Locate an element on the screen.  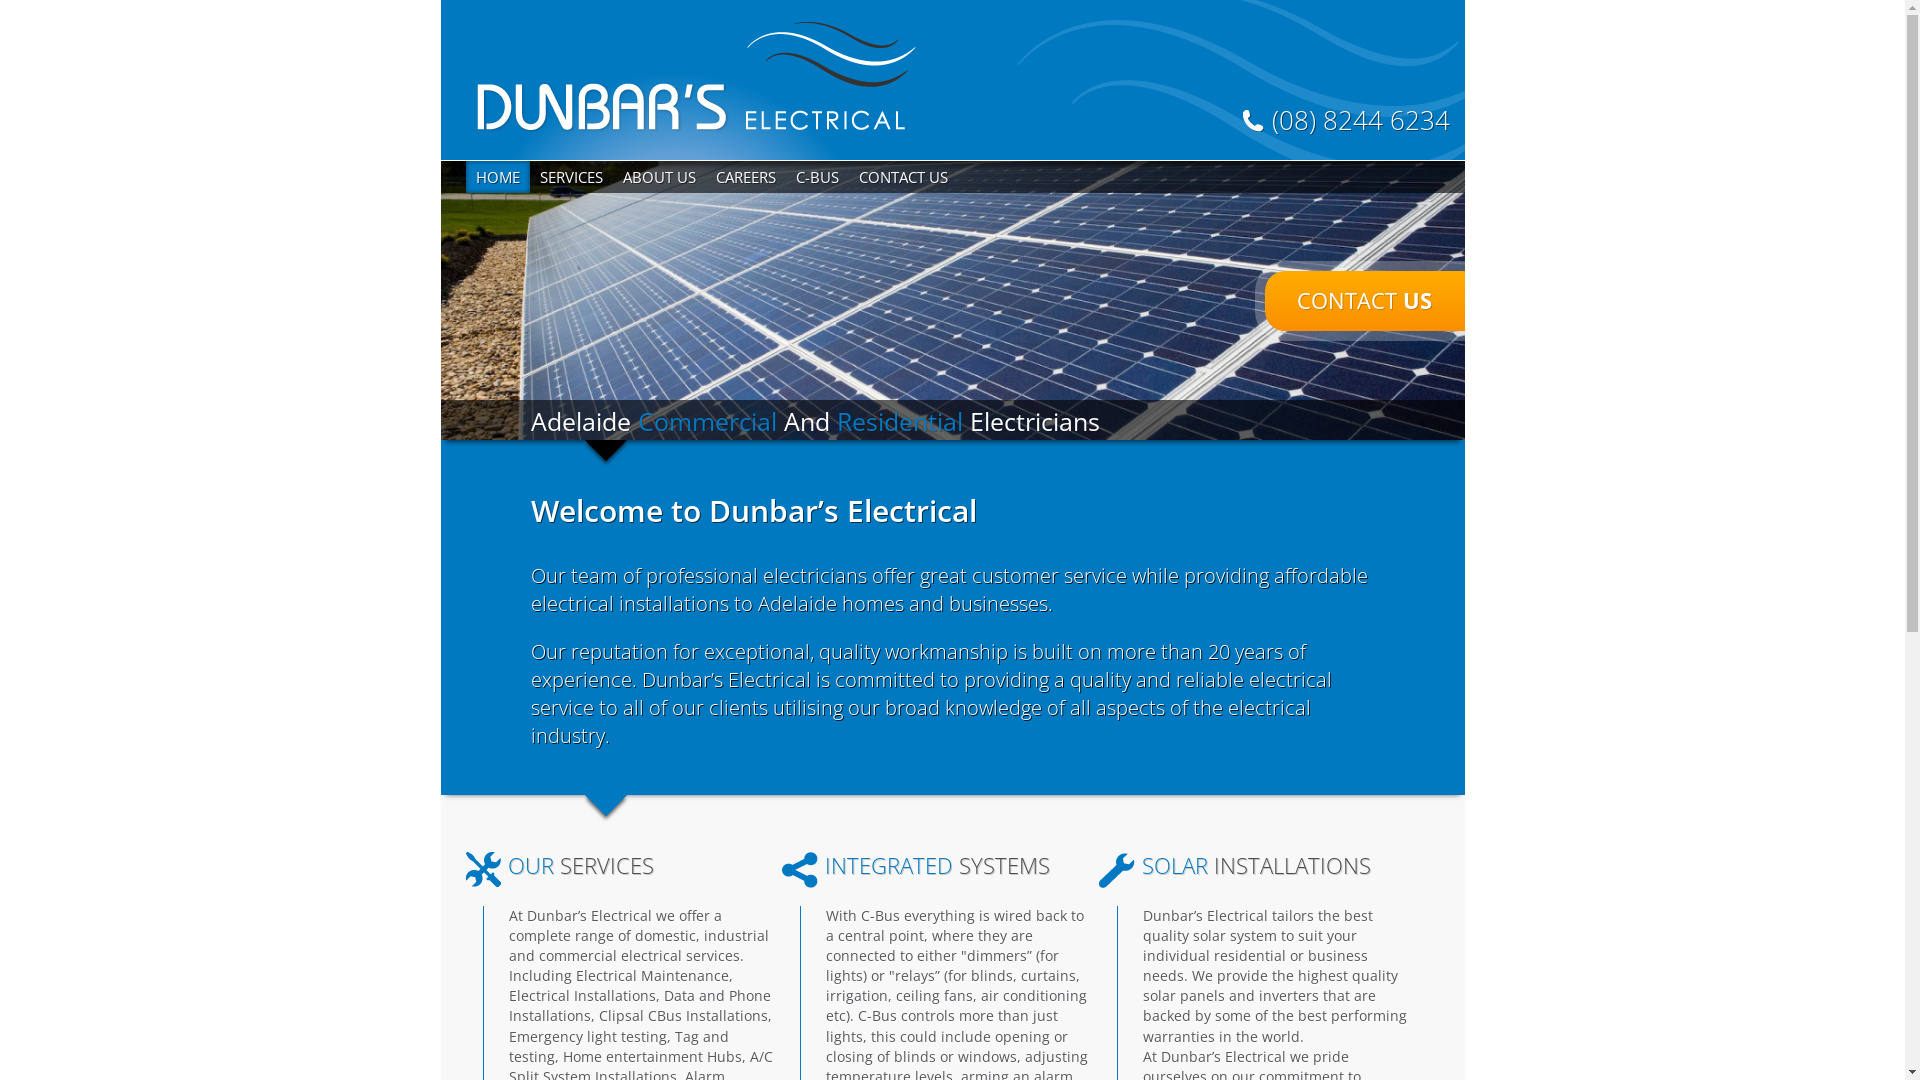
C-BUS is located at coordinates (818, 177).